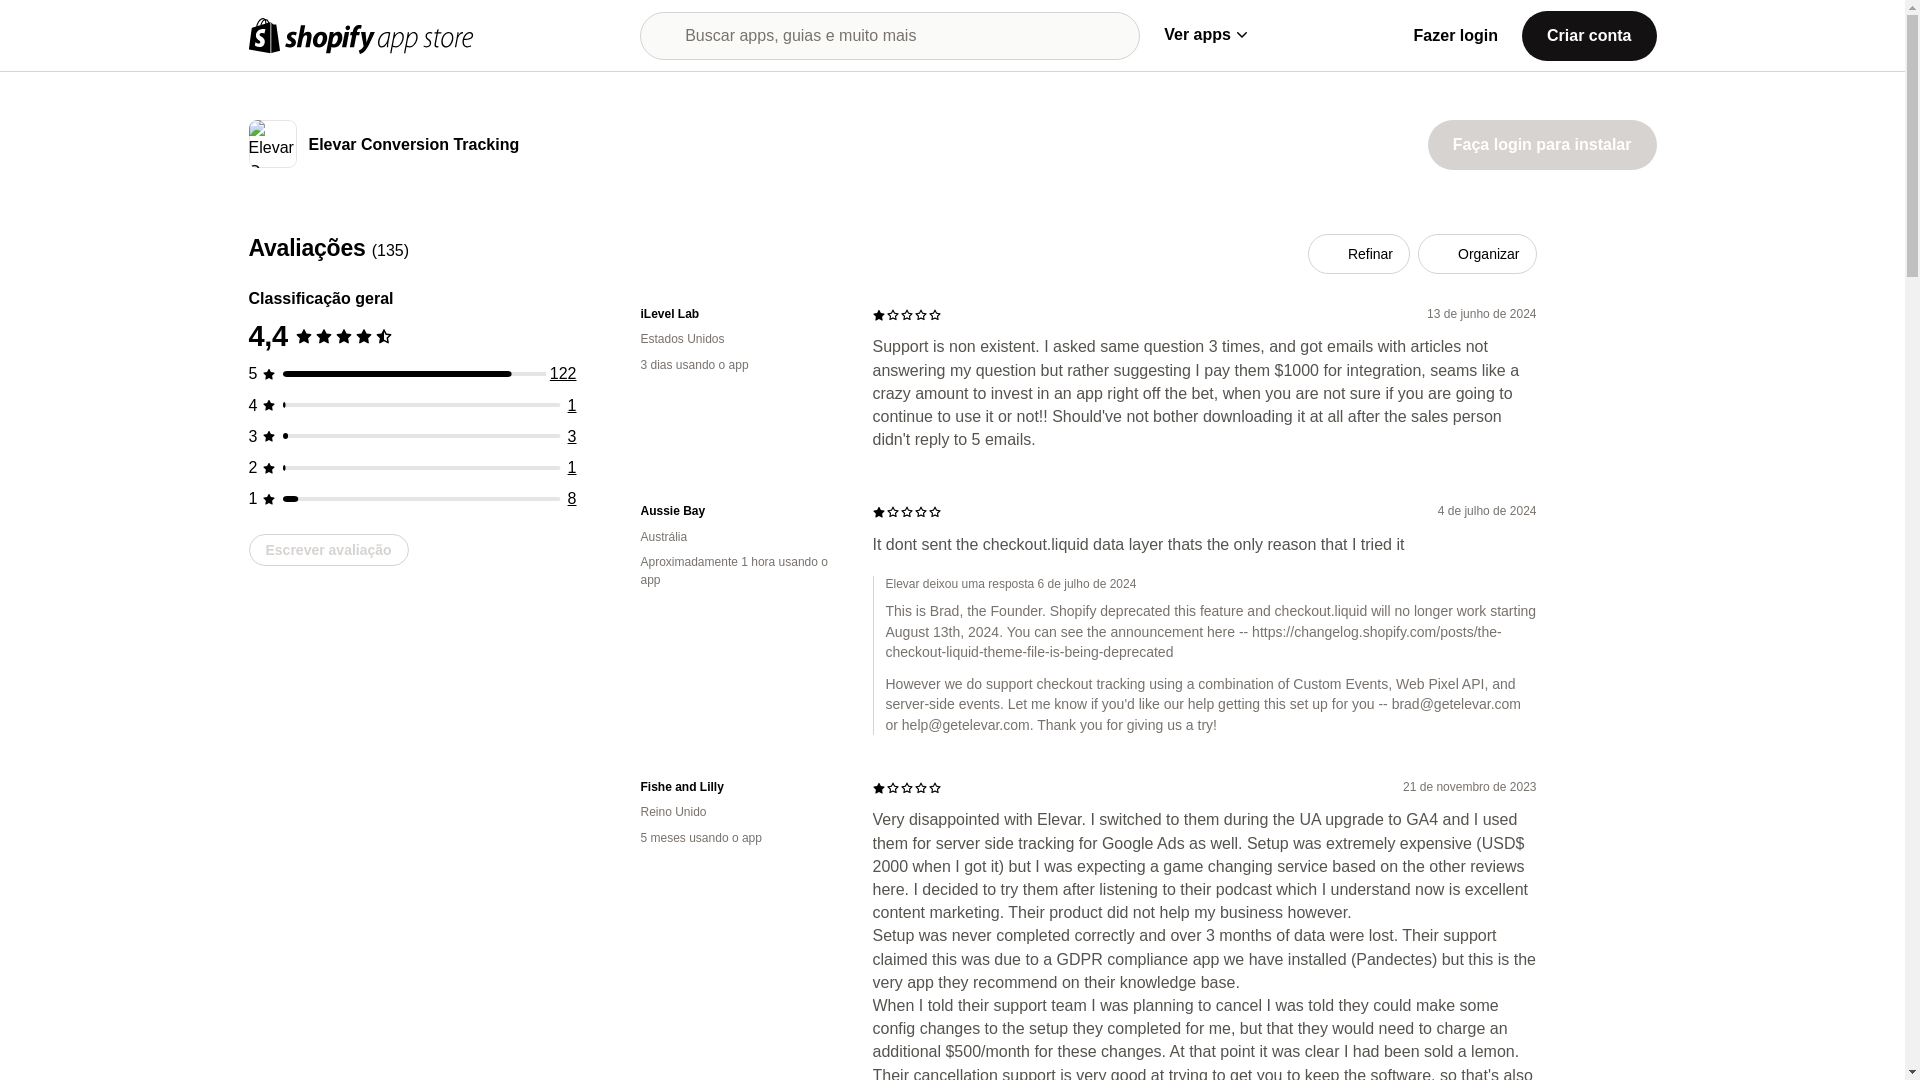  I want to click on Fazer login, so click(1455, 36).